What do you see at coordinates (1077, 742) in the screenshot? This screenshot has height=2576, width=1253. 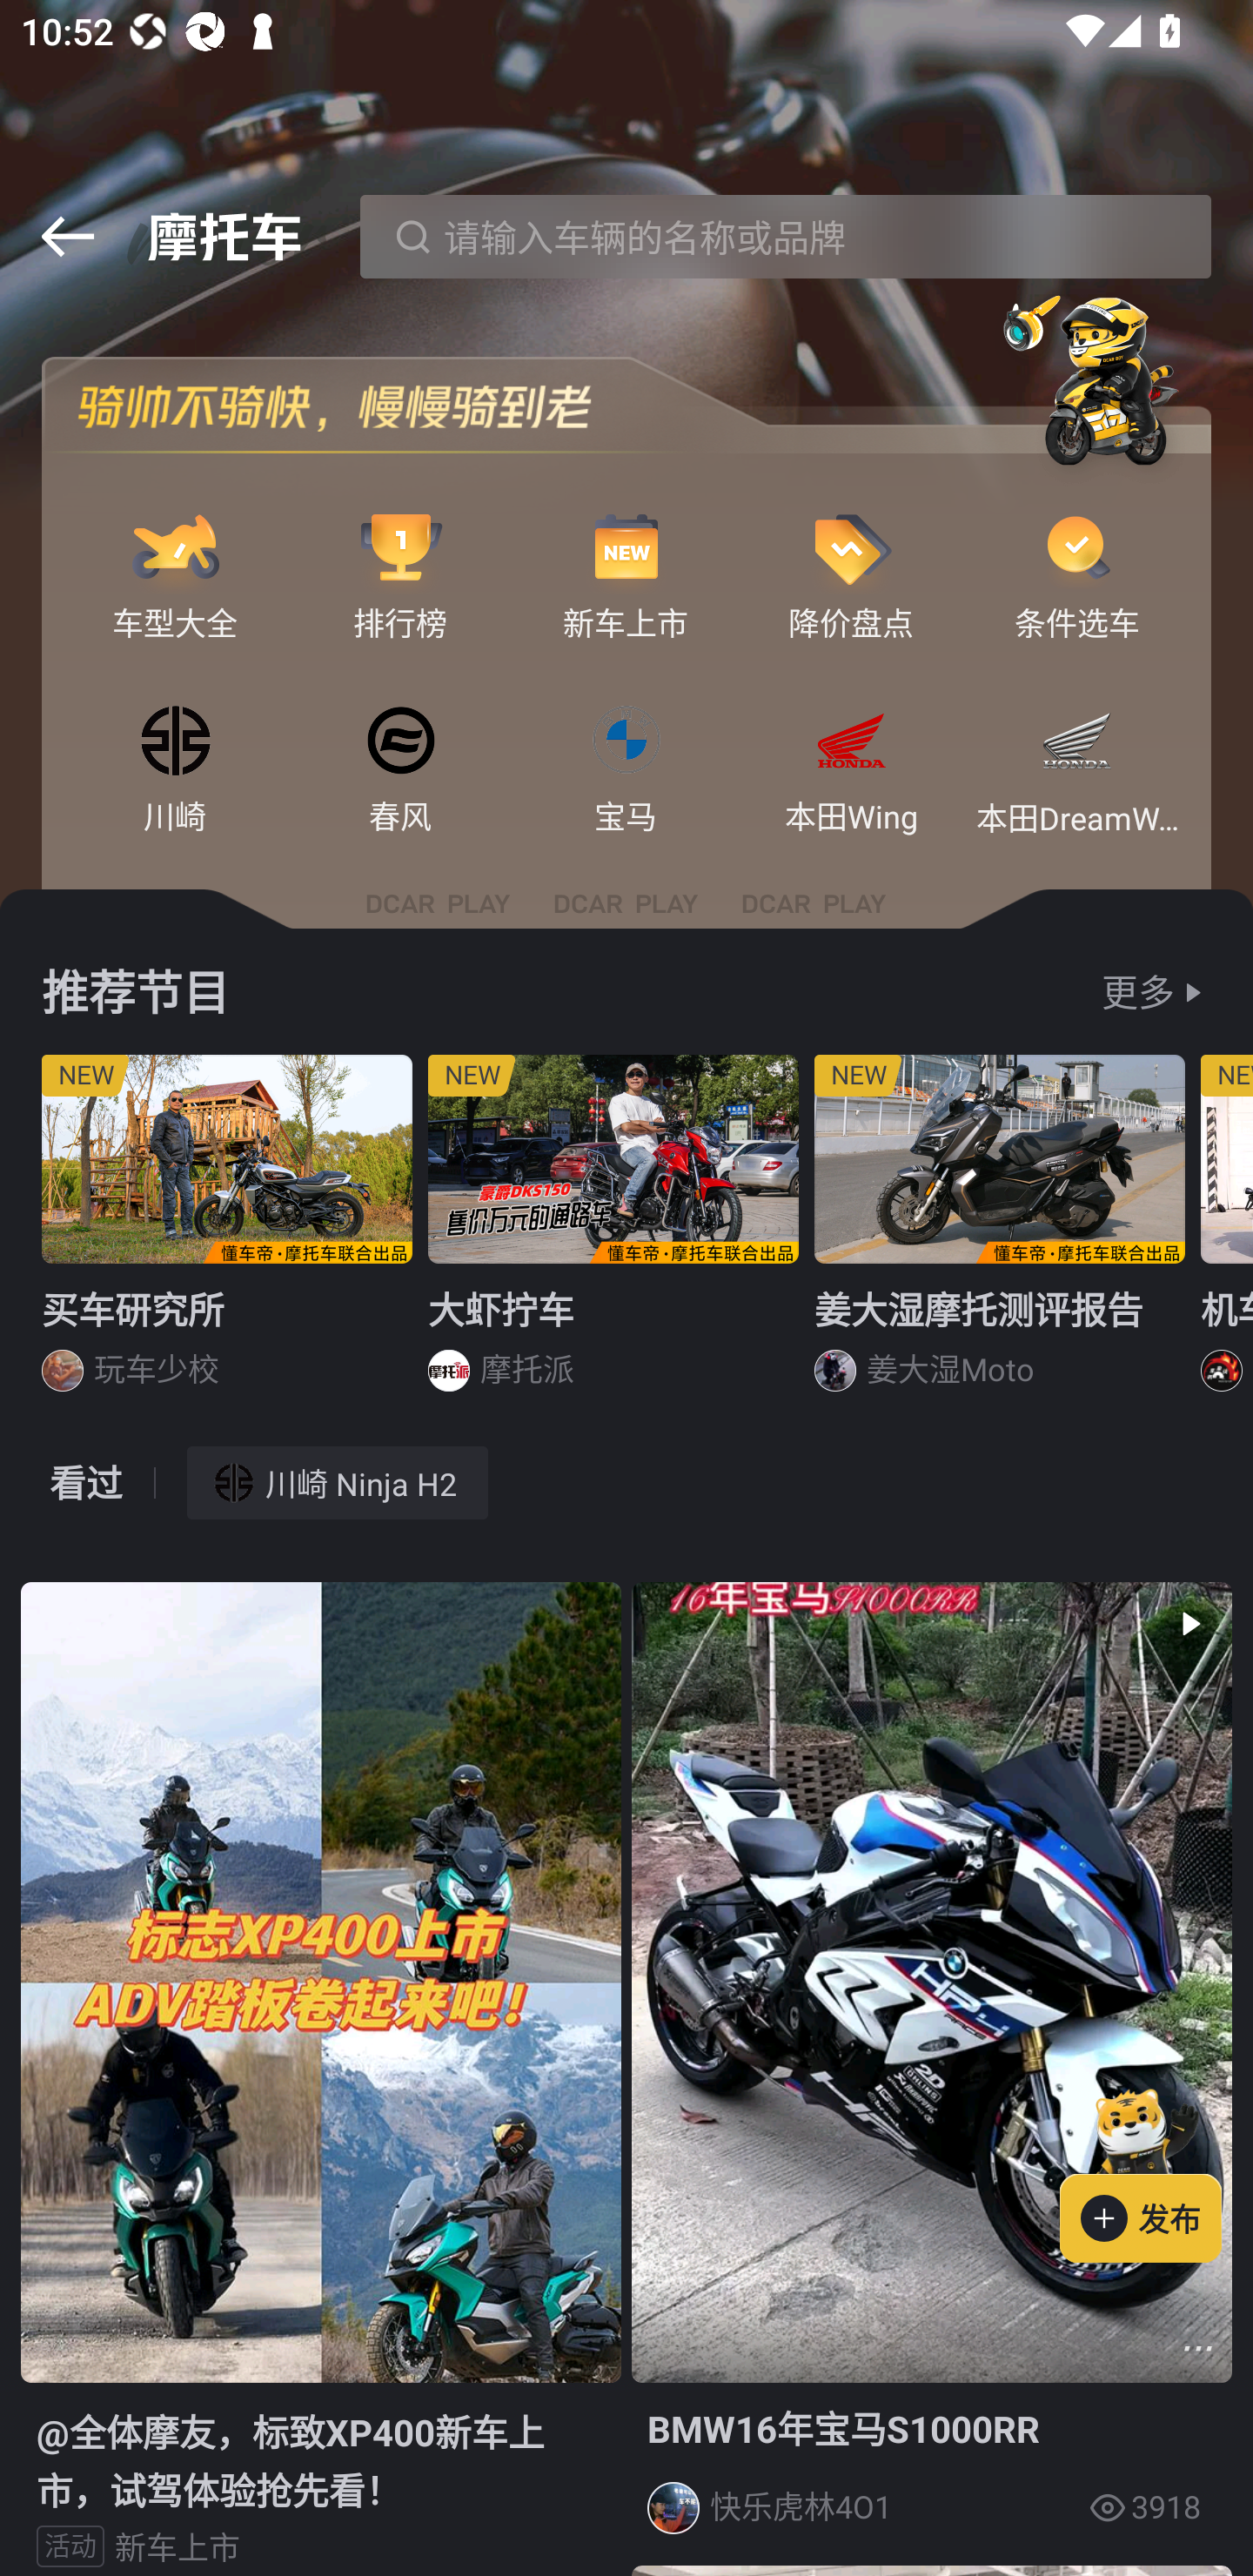 I see `本田DreamWing` at bounding box center [1077, 742].